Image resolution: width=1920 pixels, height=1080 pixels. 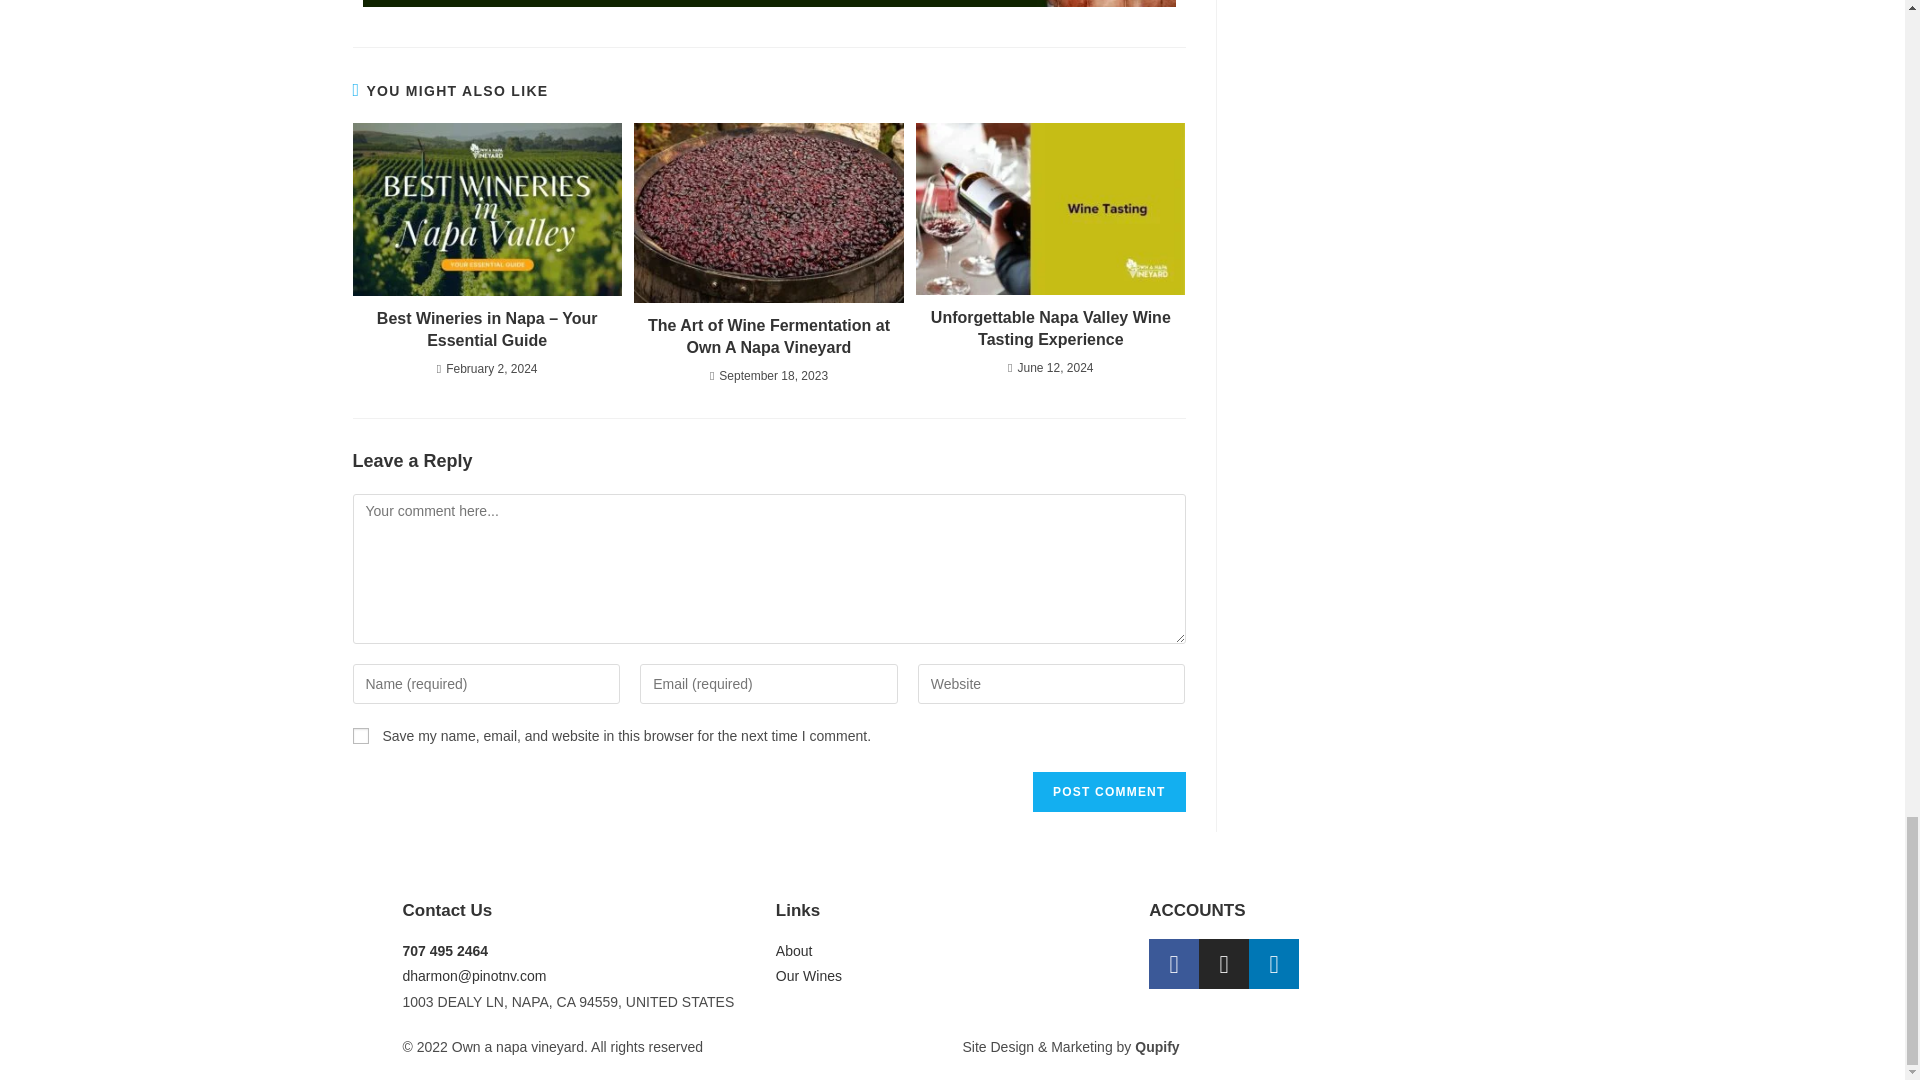 What do you see at coordinates (1050, 329) in the screenshot?
I see `Unforgettable Napa Valley Wine Tasting Experience` at bounding box center [1050, 329].